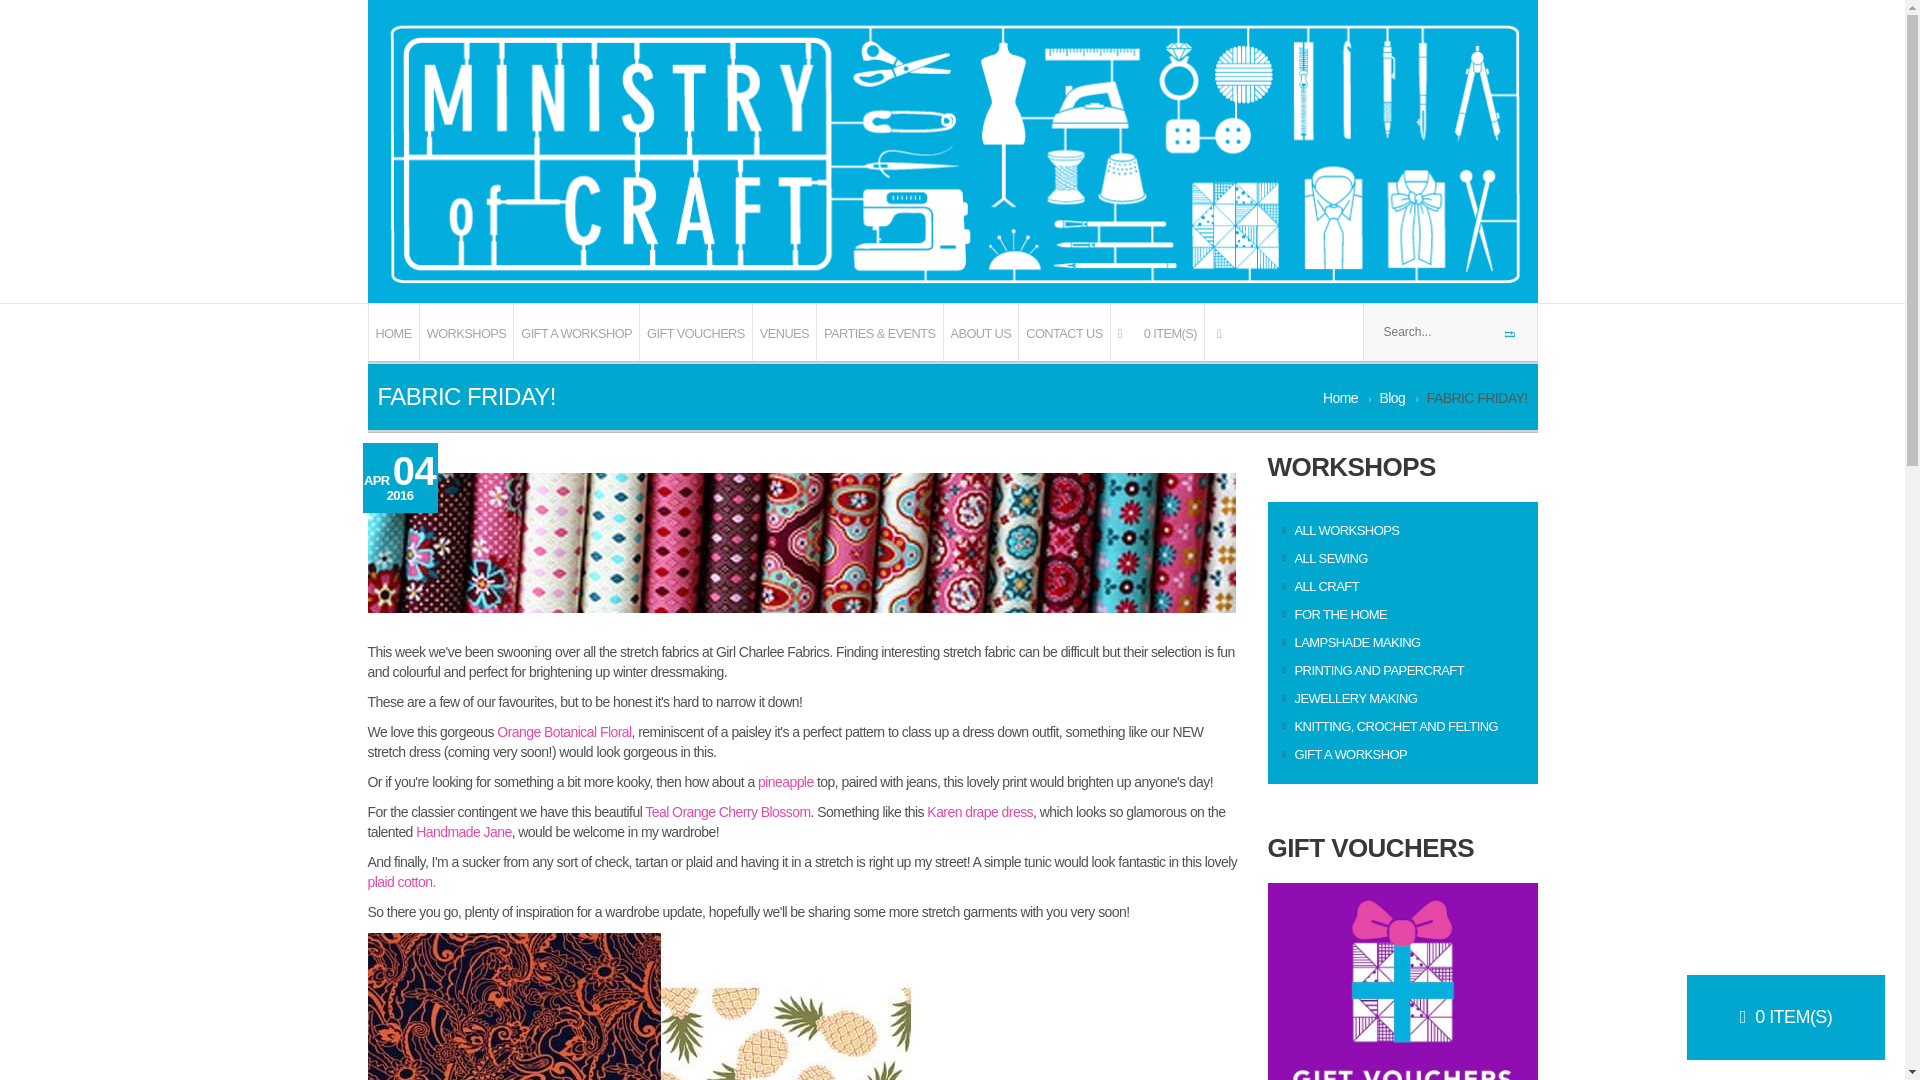  Describe the element at coordinates (1372, 670) in the screenshot. I see `Printing and Papercraft` at that location.